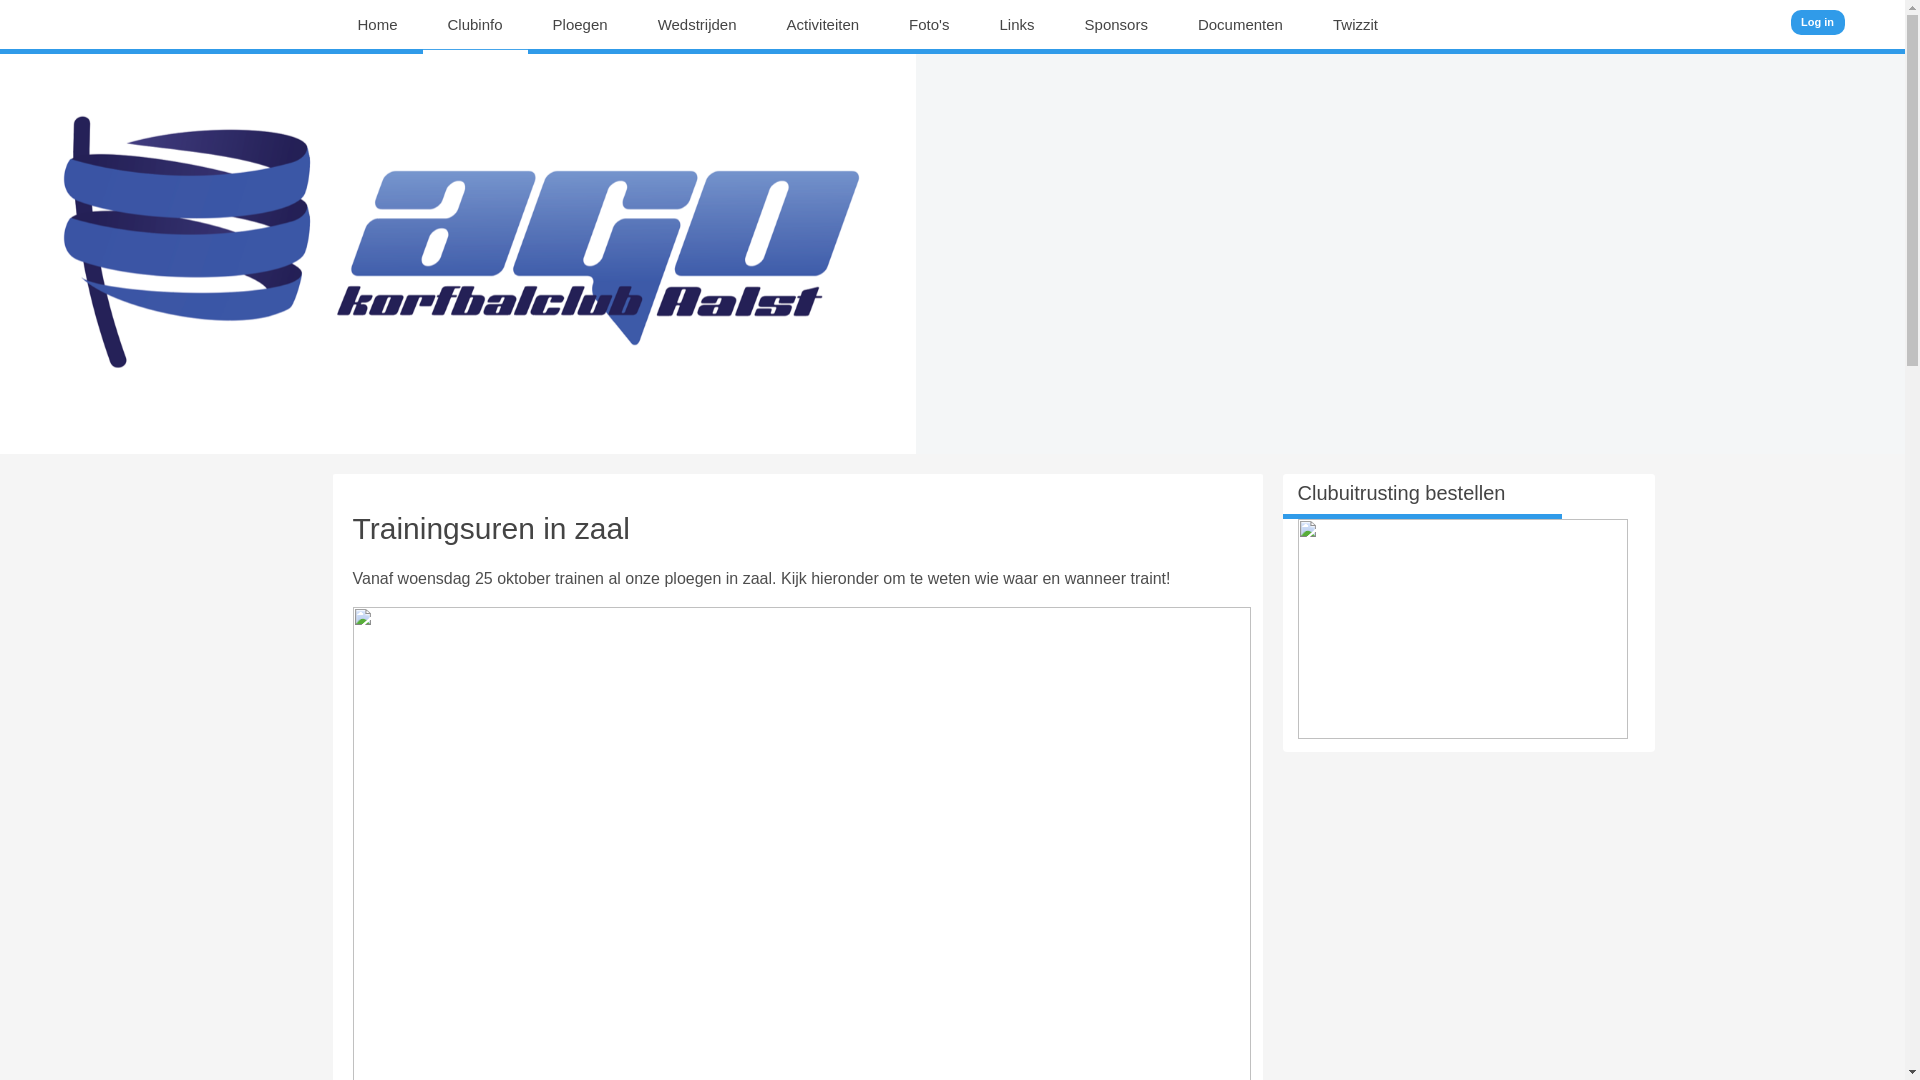 The width and height of the screenshot is (1920, 1080). Describe the element at coordinates (1018, 25) in the screenshot. I see `Links` at that location.